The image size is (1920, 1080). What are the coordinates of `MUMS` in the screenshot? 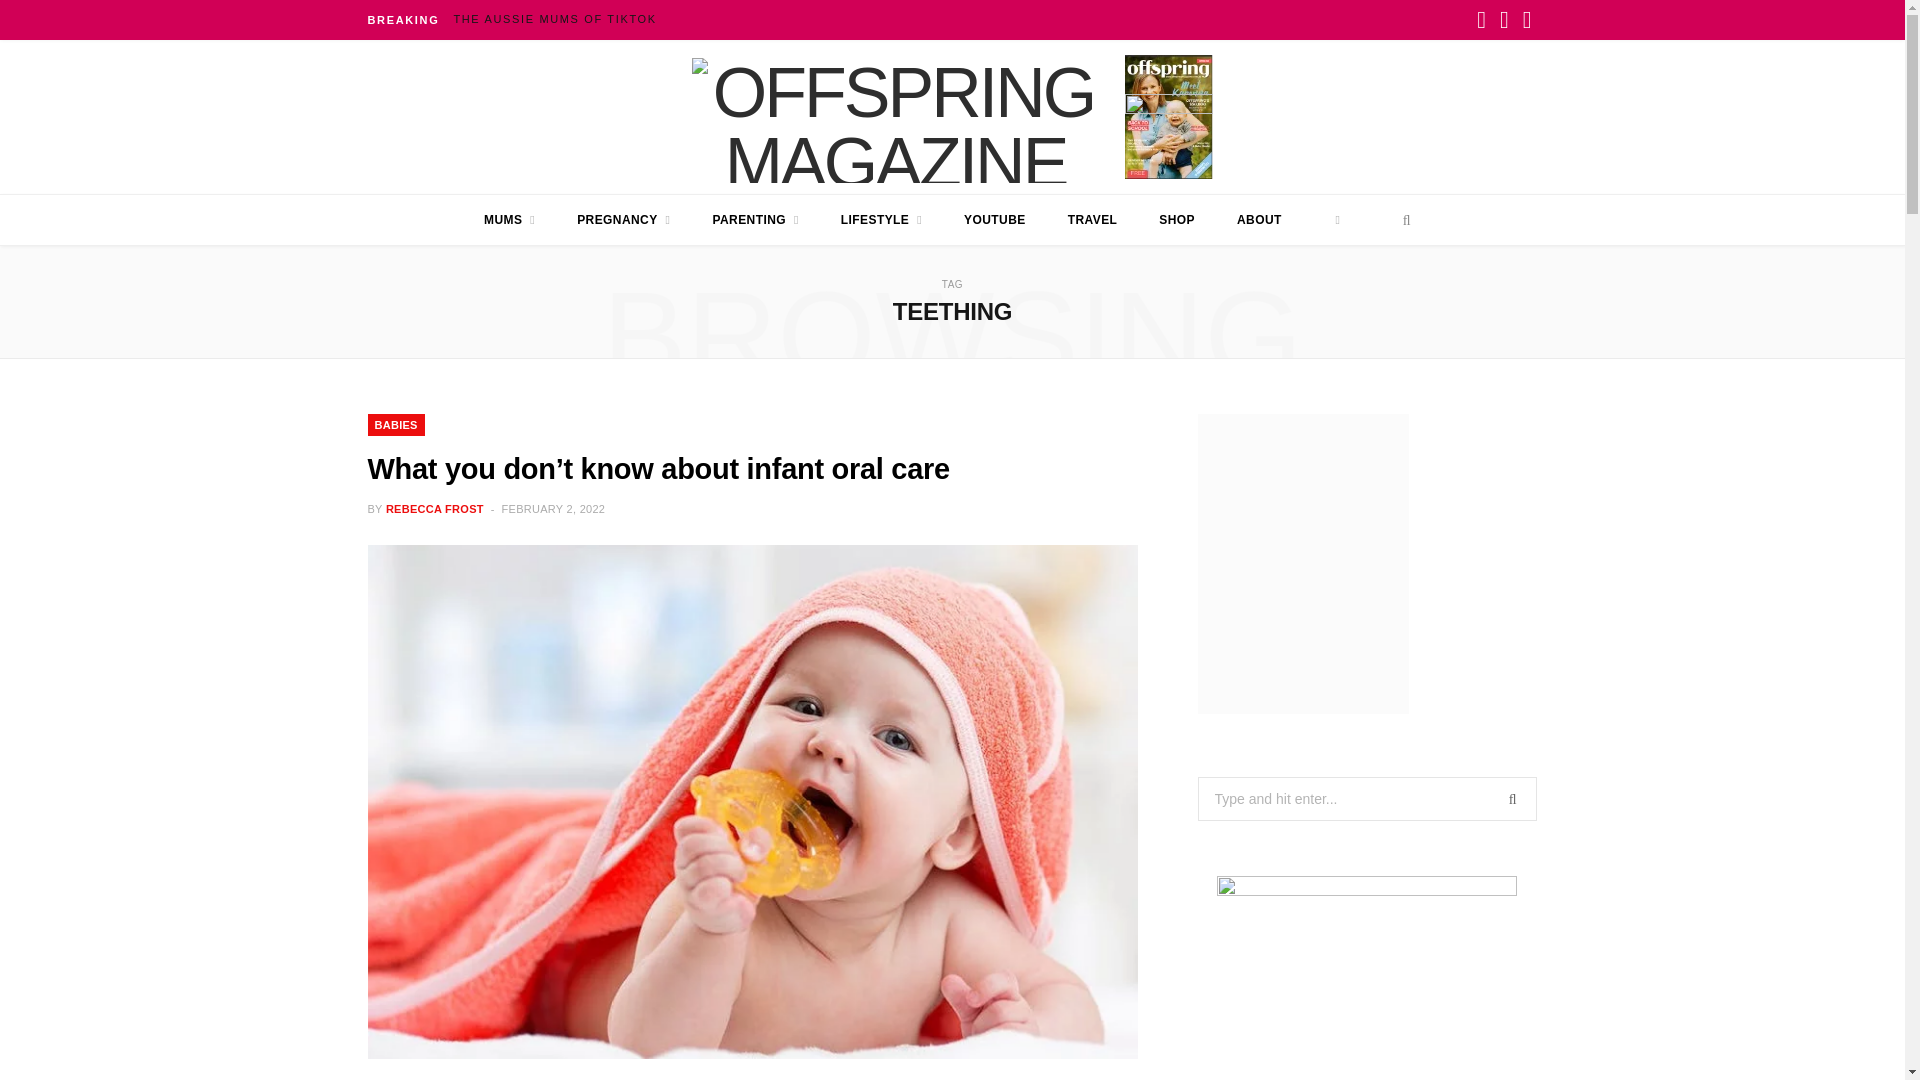 It's located at (509, 220).